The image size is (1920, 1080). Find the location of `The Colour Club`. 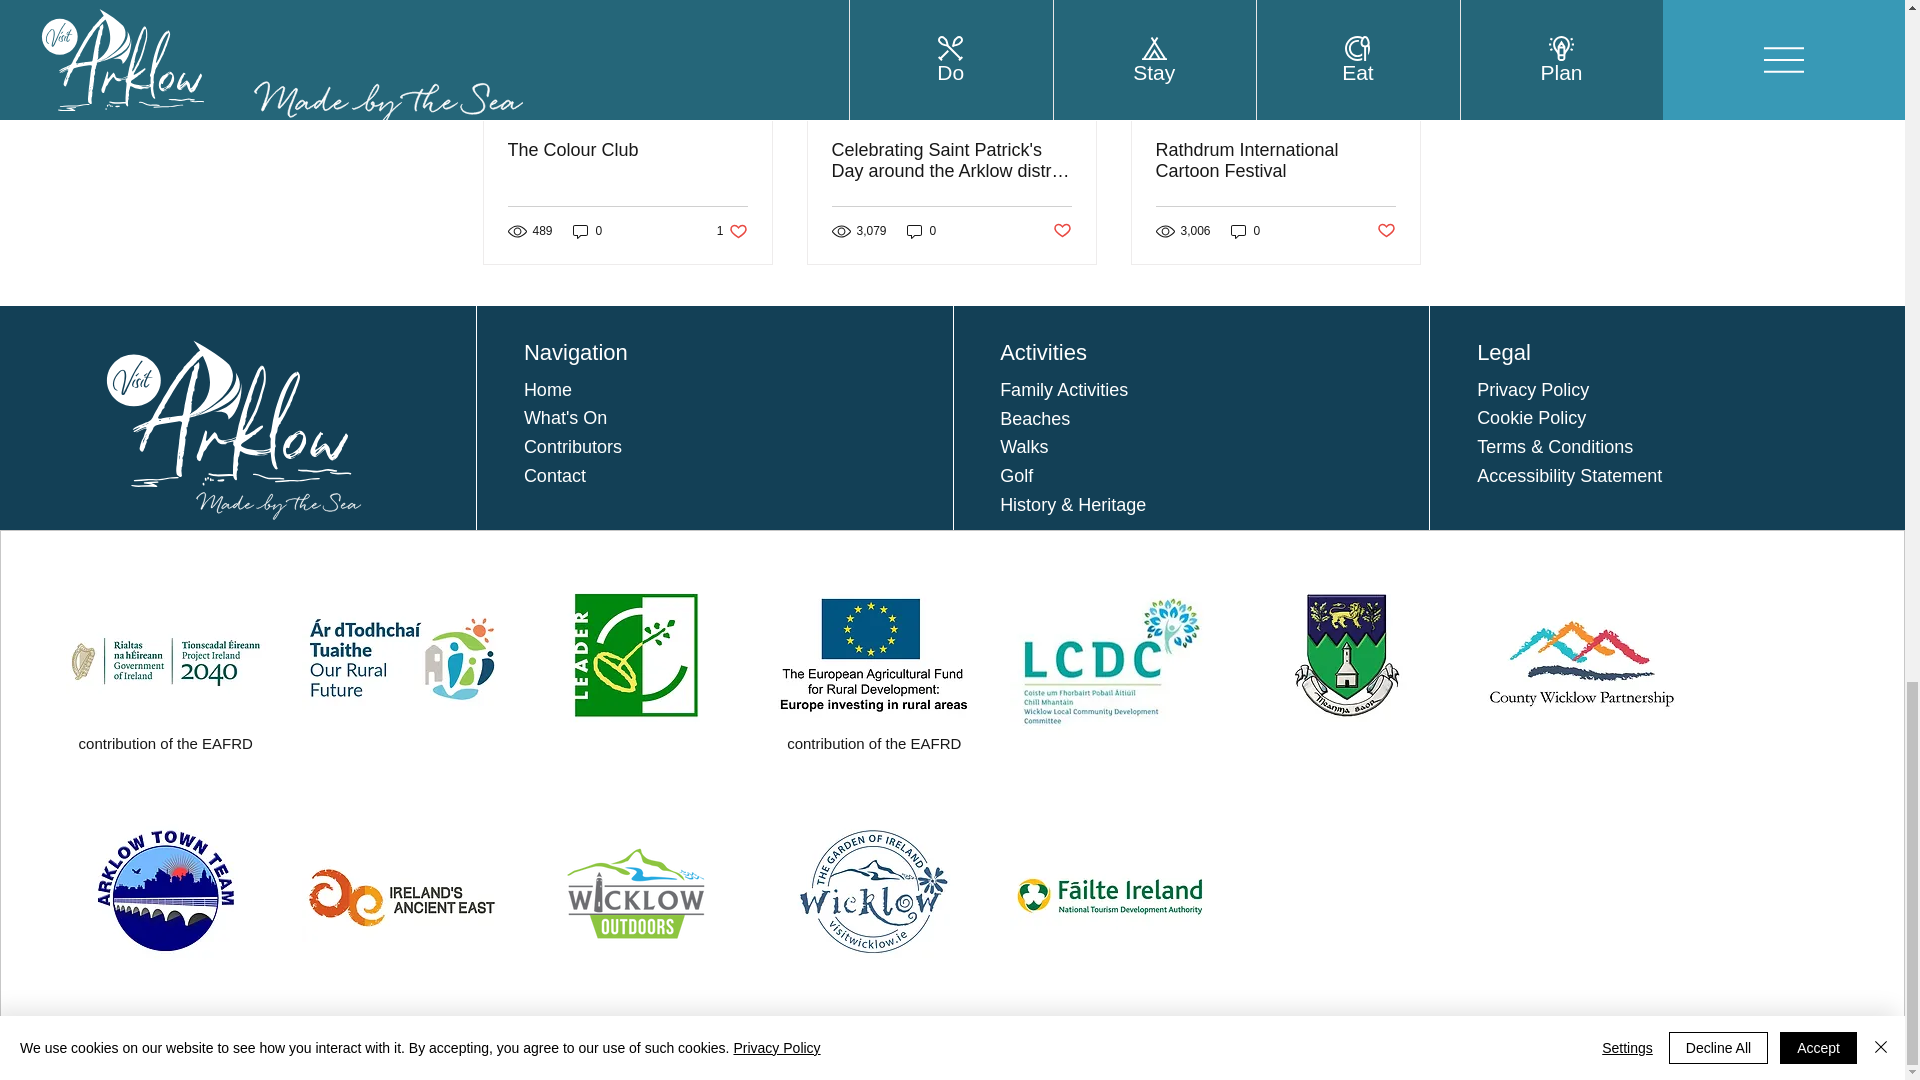

The Colour Club is located at coordinates (628, 150).